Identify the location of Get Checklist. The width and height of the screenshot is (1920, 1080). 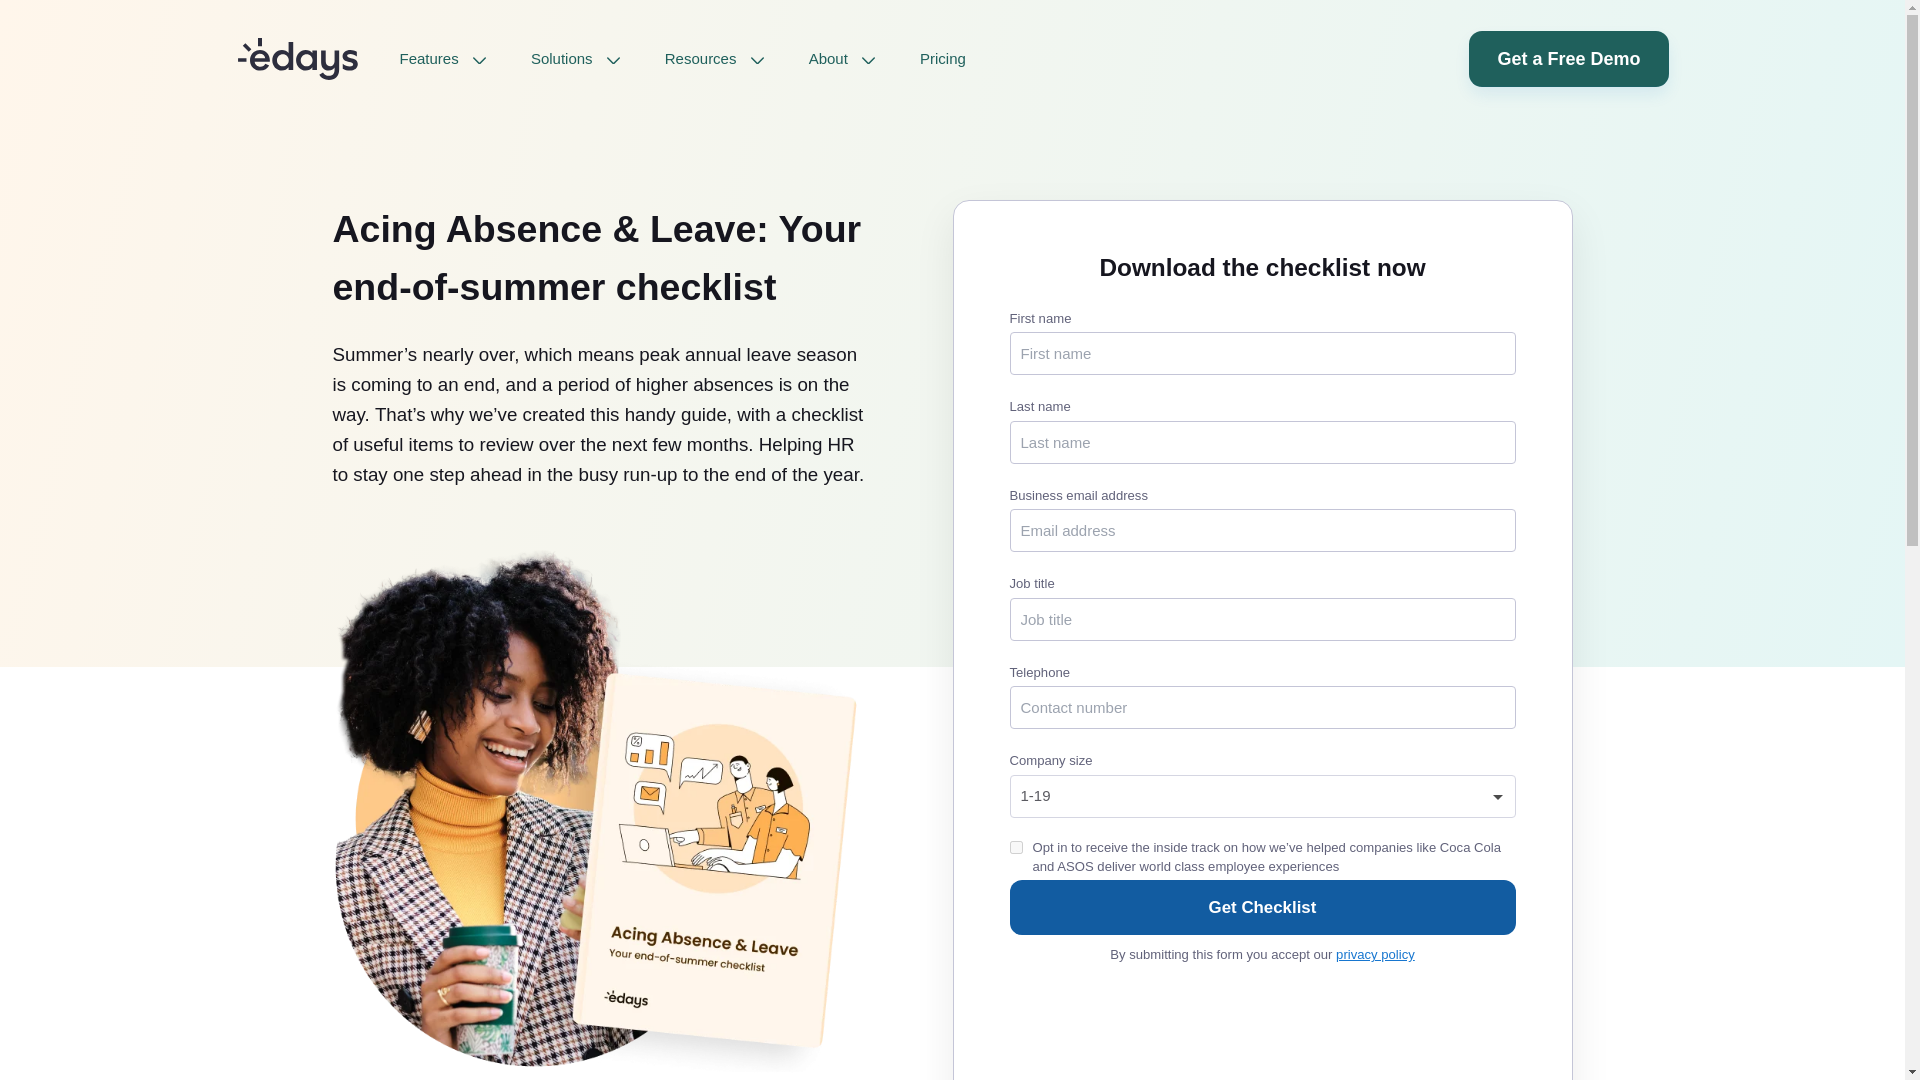
(1262, 908).